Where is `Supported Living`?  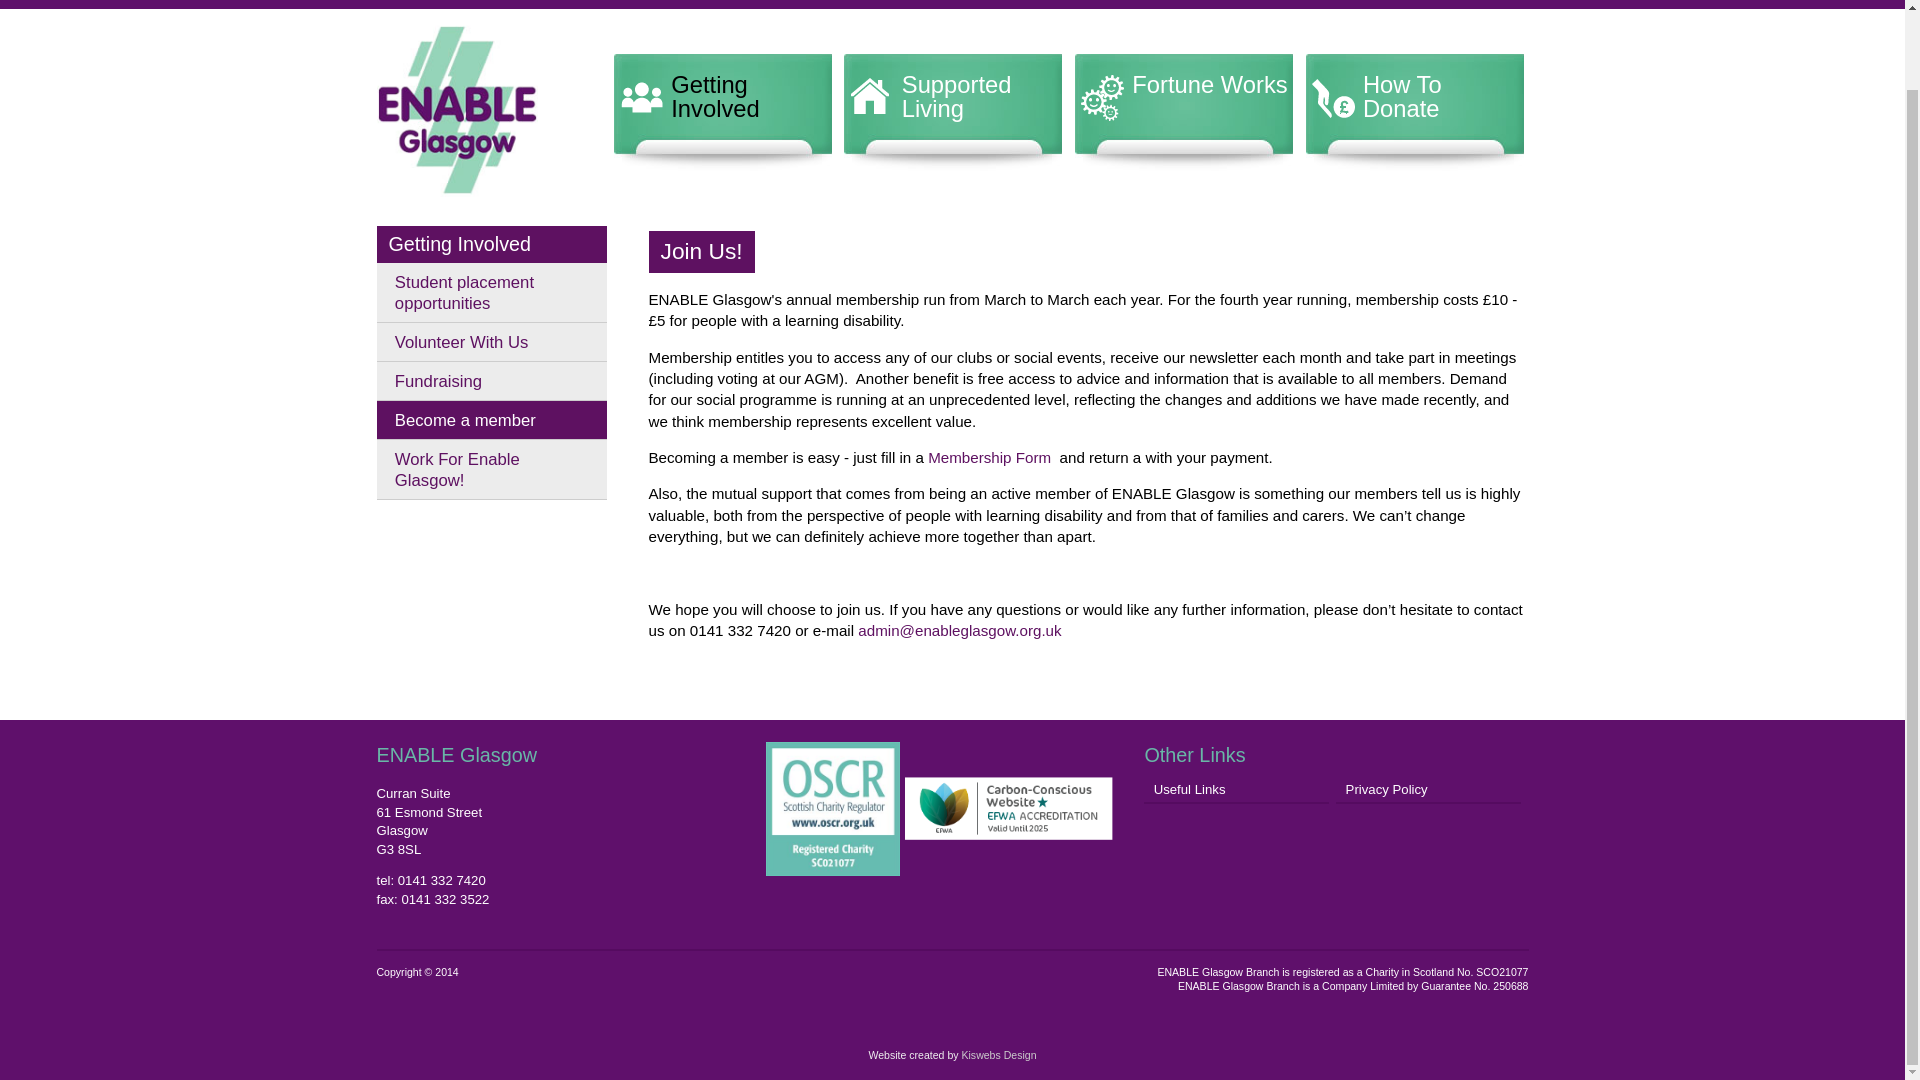 Supported Living is located at coordinates (952, 112).